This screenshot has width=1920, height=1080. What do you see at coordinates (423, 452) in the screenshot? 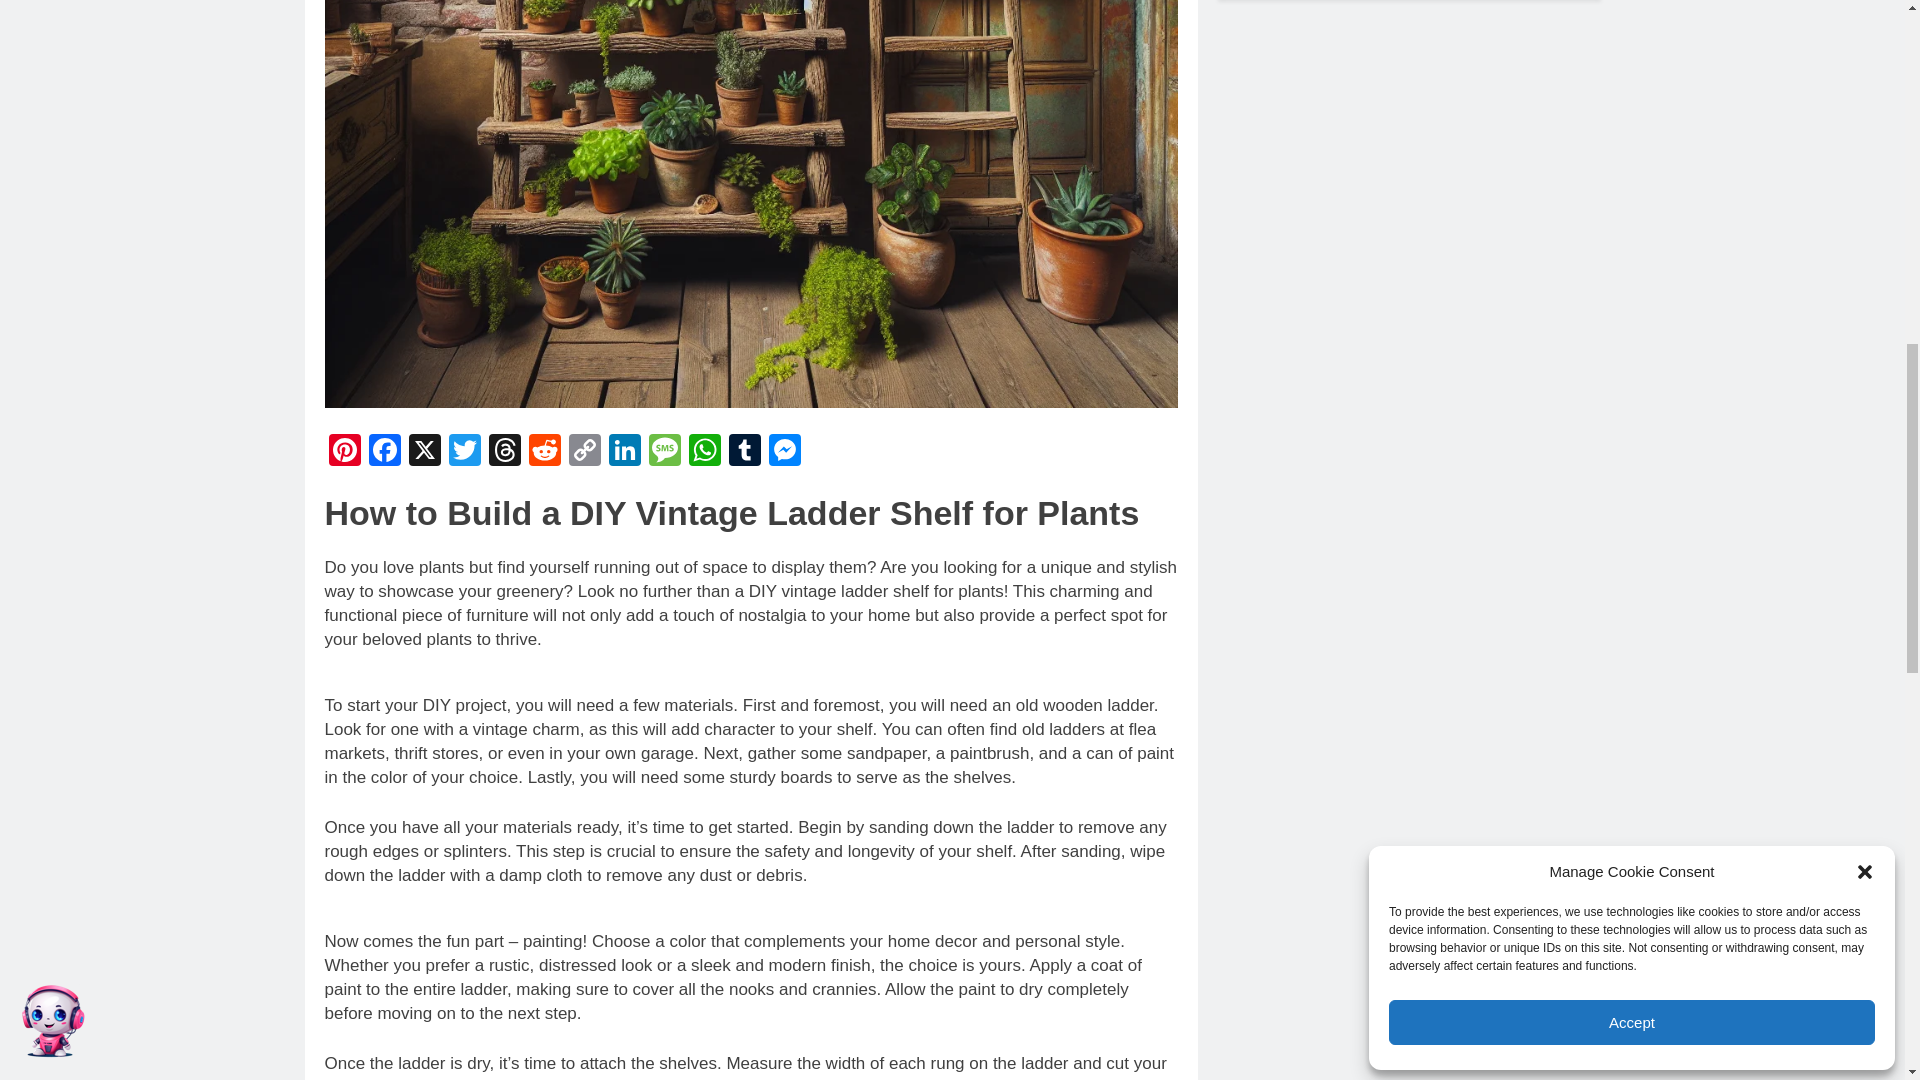
I see `X` at bounding box center [423, 452].